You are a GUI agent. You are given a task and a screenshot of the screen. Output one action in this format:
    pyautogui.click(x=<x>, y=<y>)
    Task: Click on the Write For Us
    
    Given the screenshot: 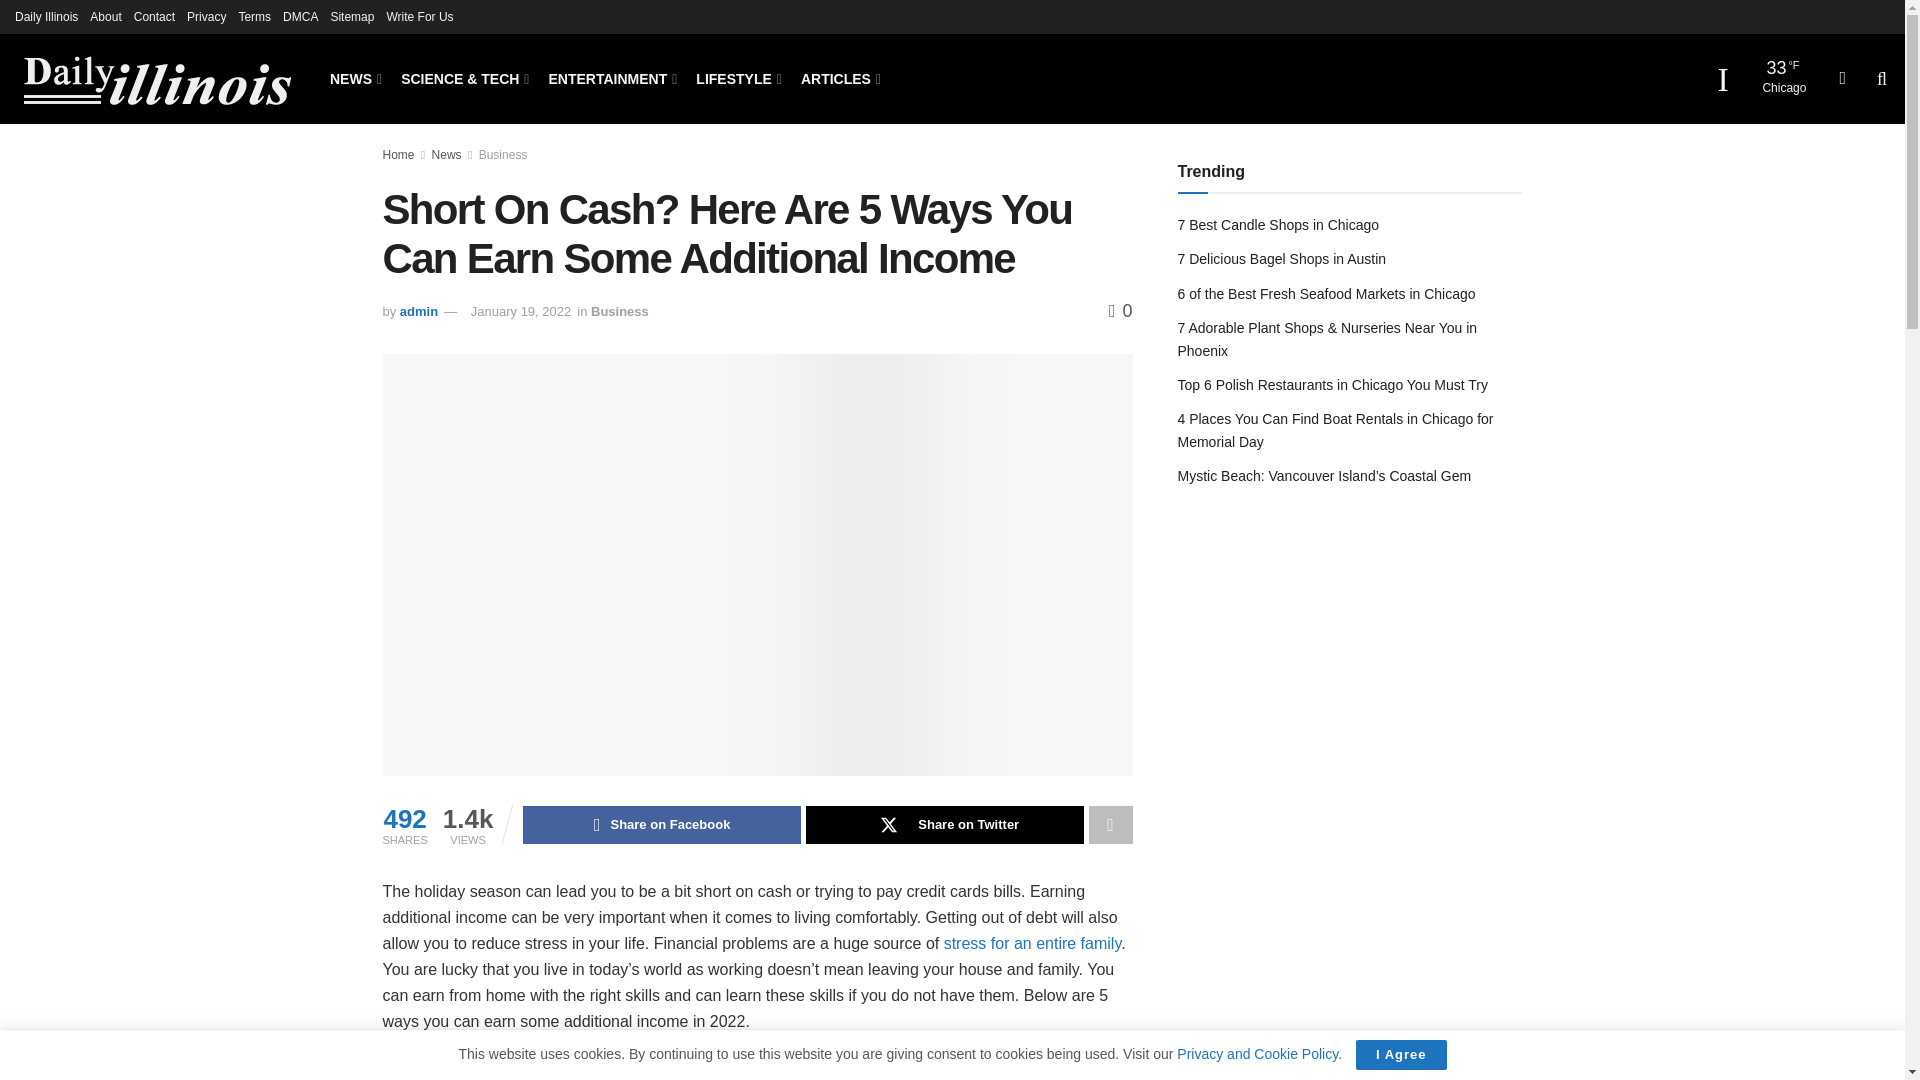 What is the action you would take?
    pyautogui.click(x=419, y=16)
    